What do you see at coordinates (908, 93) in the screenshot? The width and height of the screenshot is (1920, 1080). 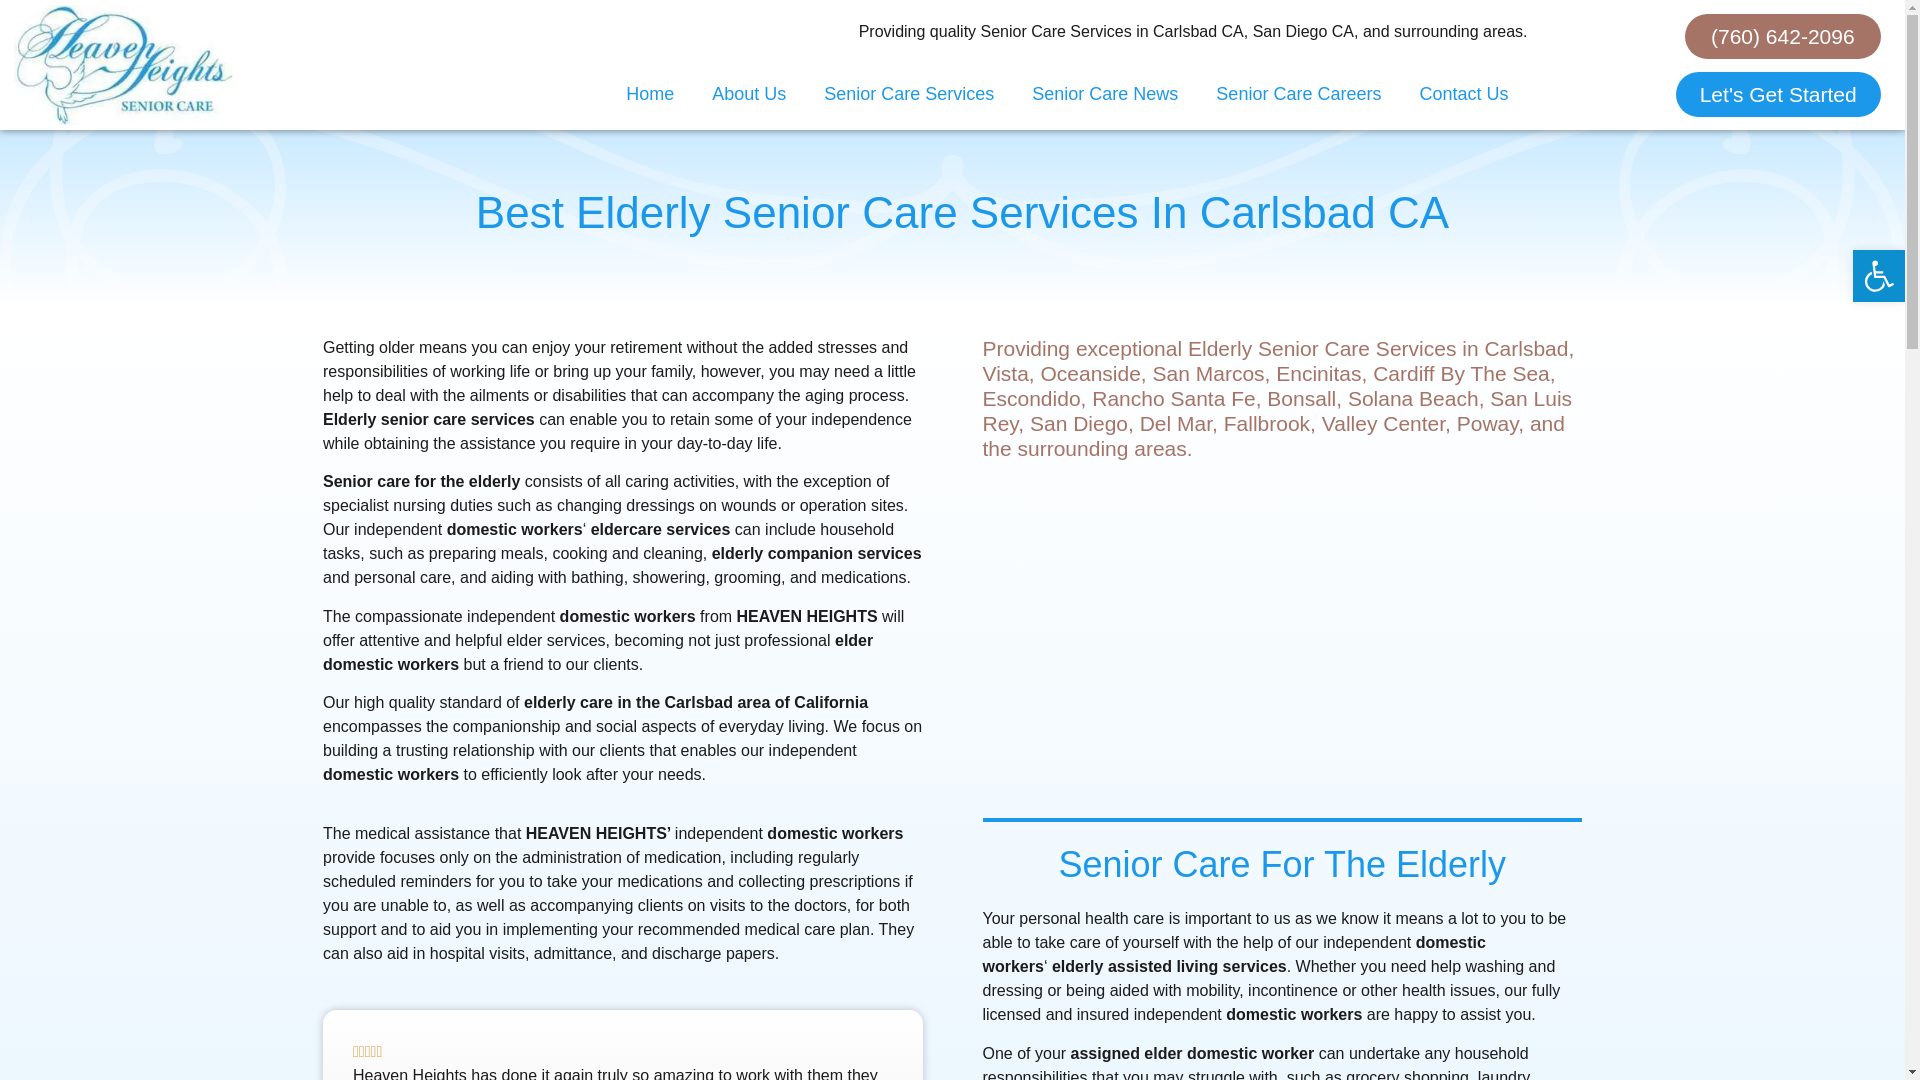 I see `Senior Care Services` at bounding box center [908, 93].